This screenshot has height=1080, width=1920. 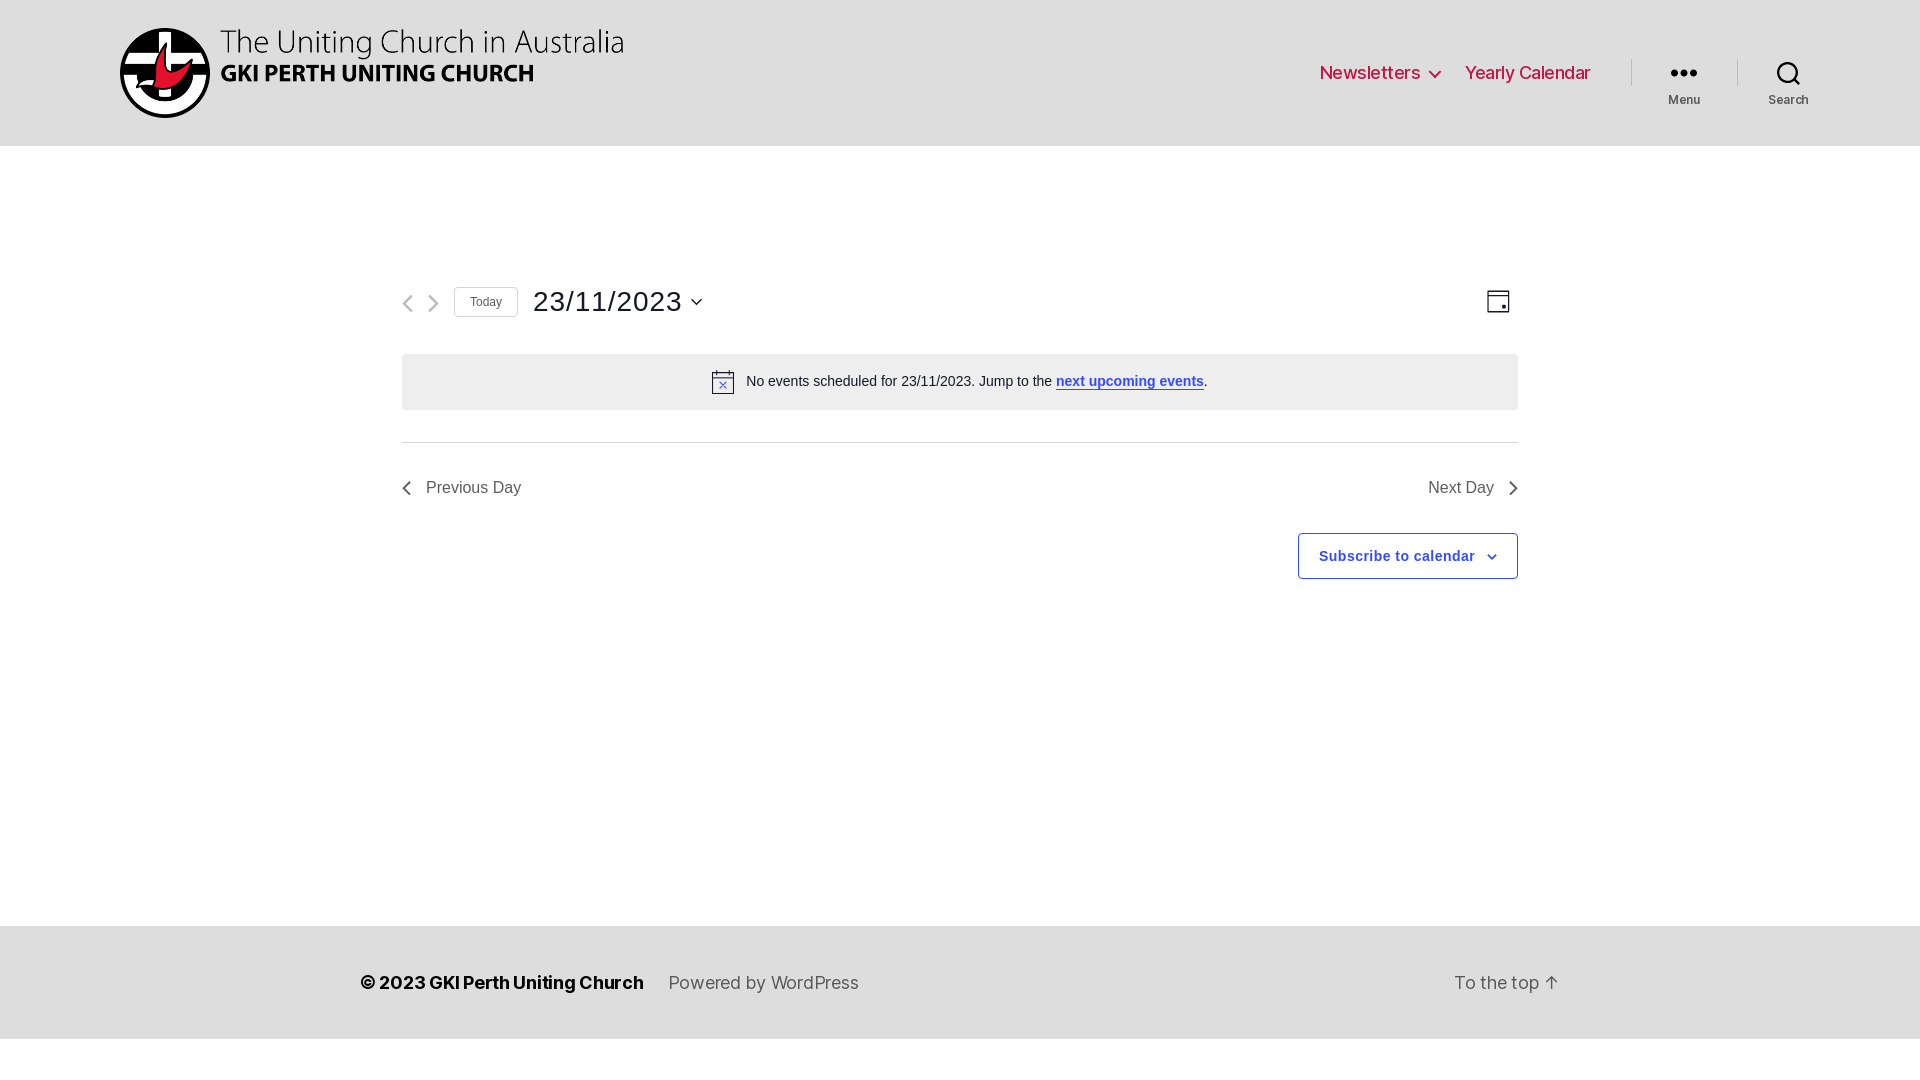 I want to click on Yearly Calendar, so click(x=1528, y=73).